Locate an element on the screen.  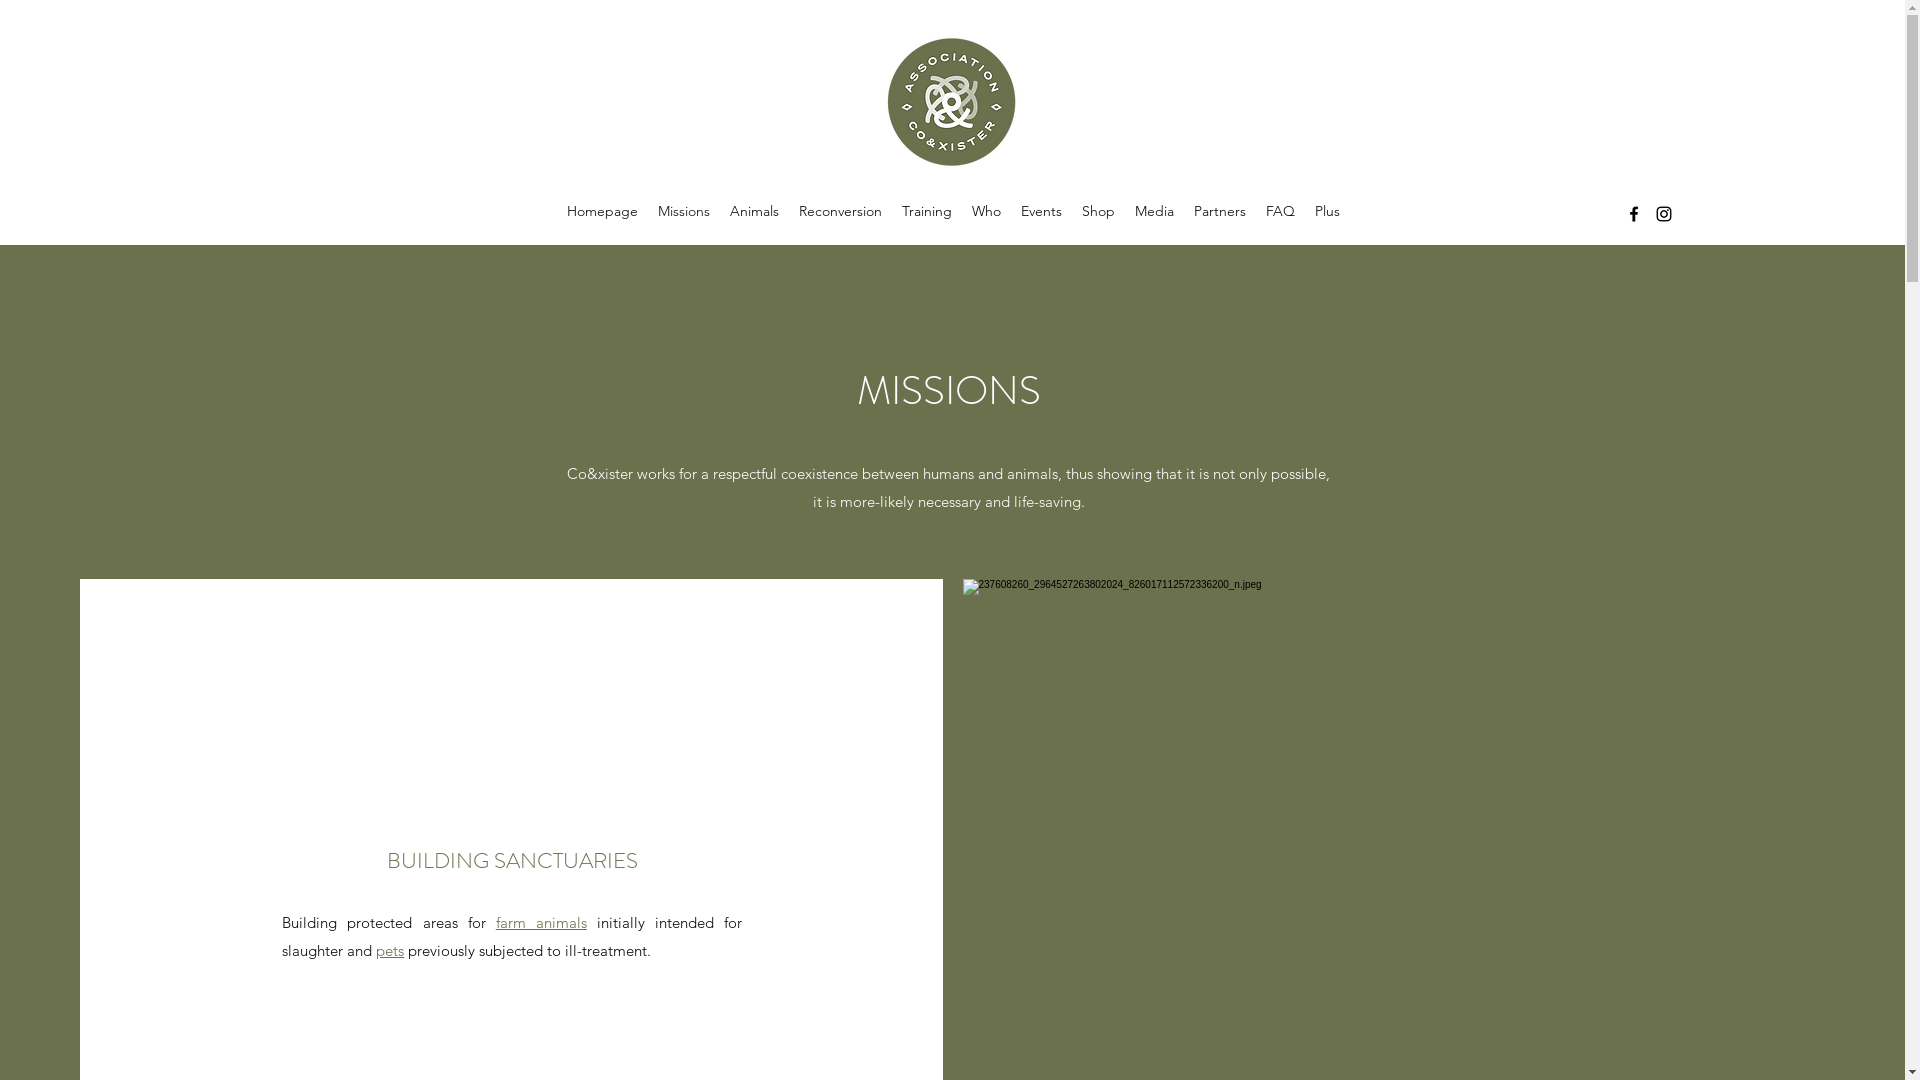
Events is located at coordinates (1040, 214).